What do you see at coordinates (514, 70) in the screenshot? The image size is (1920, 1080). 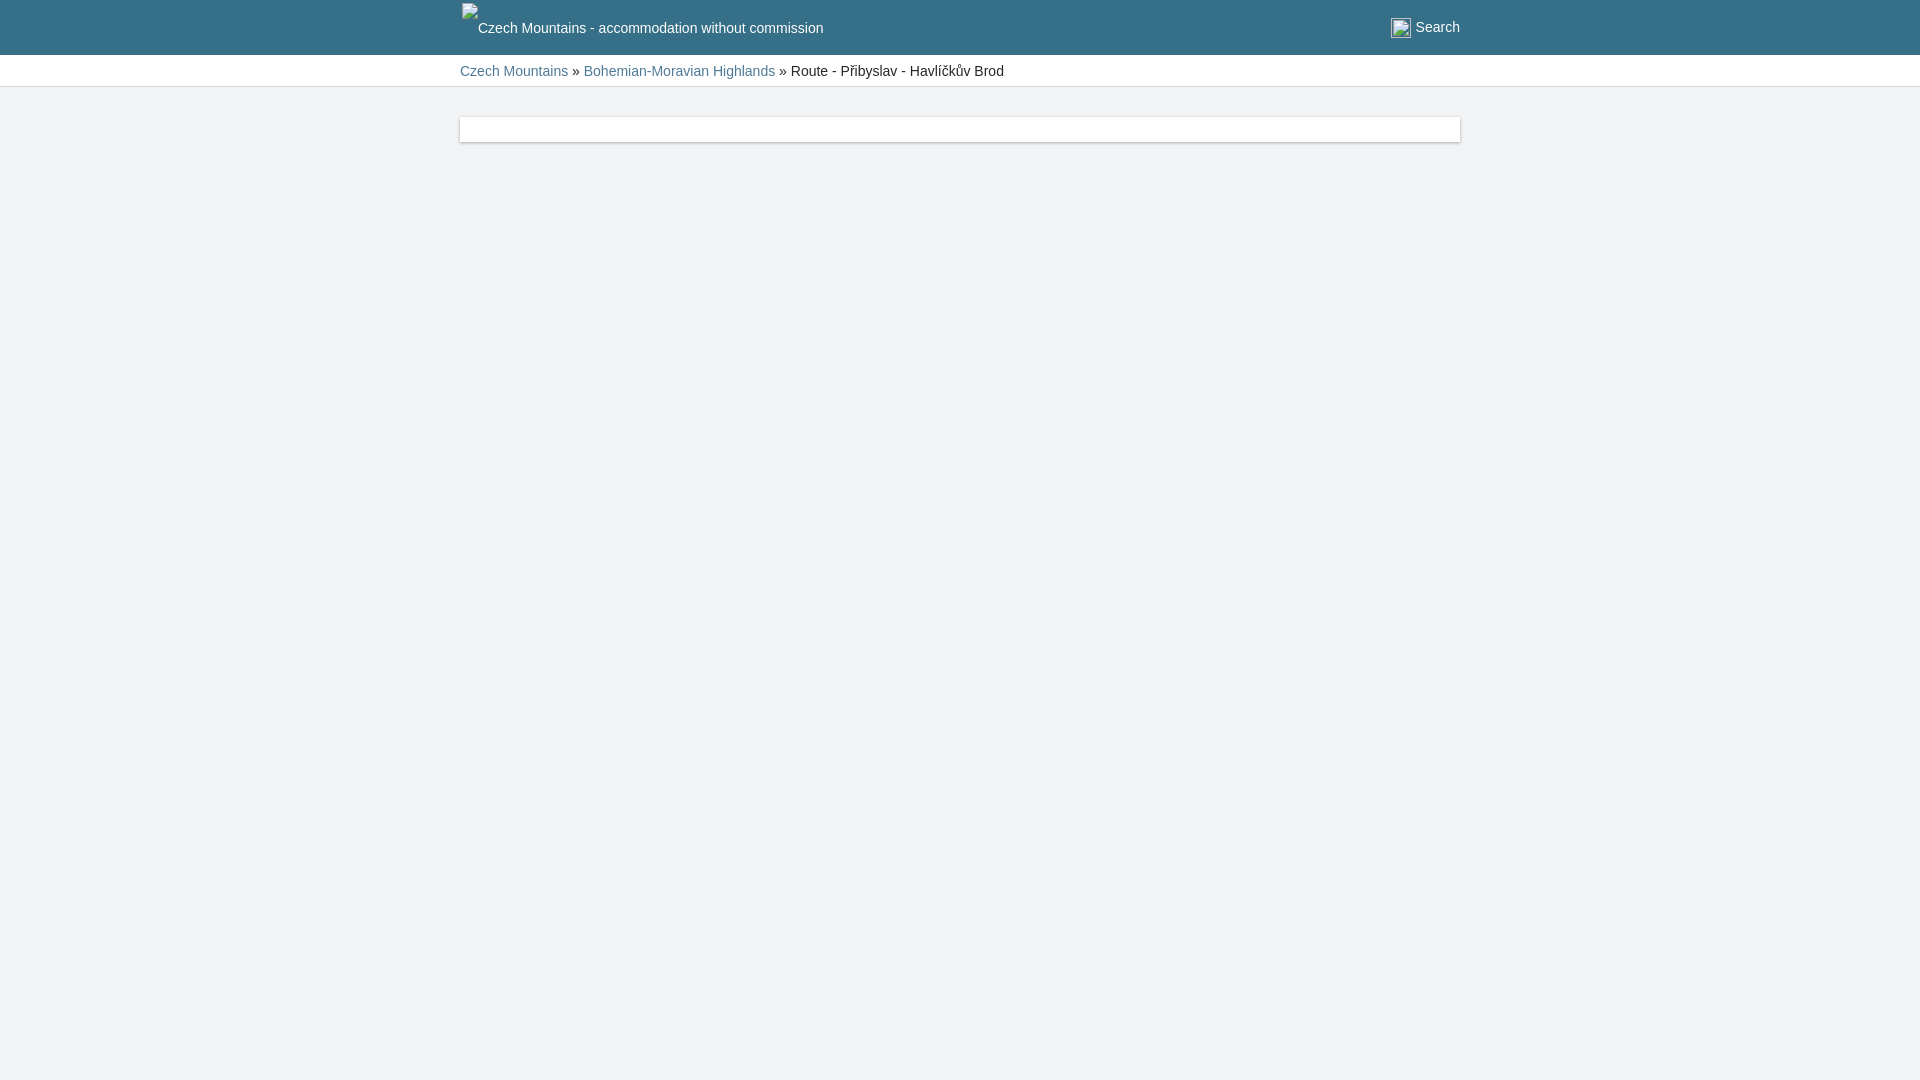 I see `Czech Mountains` at bounding box center [514, 70].